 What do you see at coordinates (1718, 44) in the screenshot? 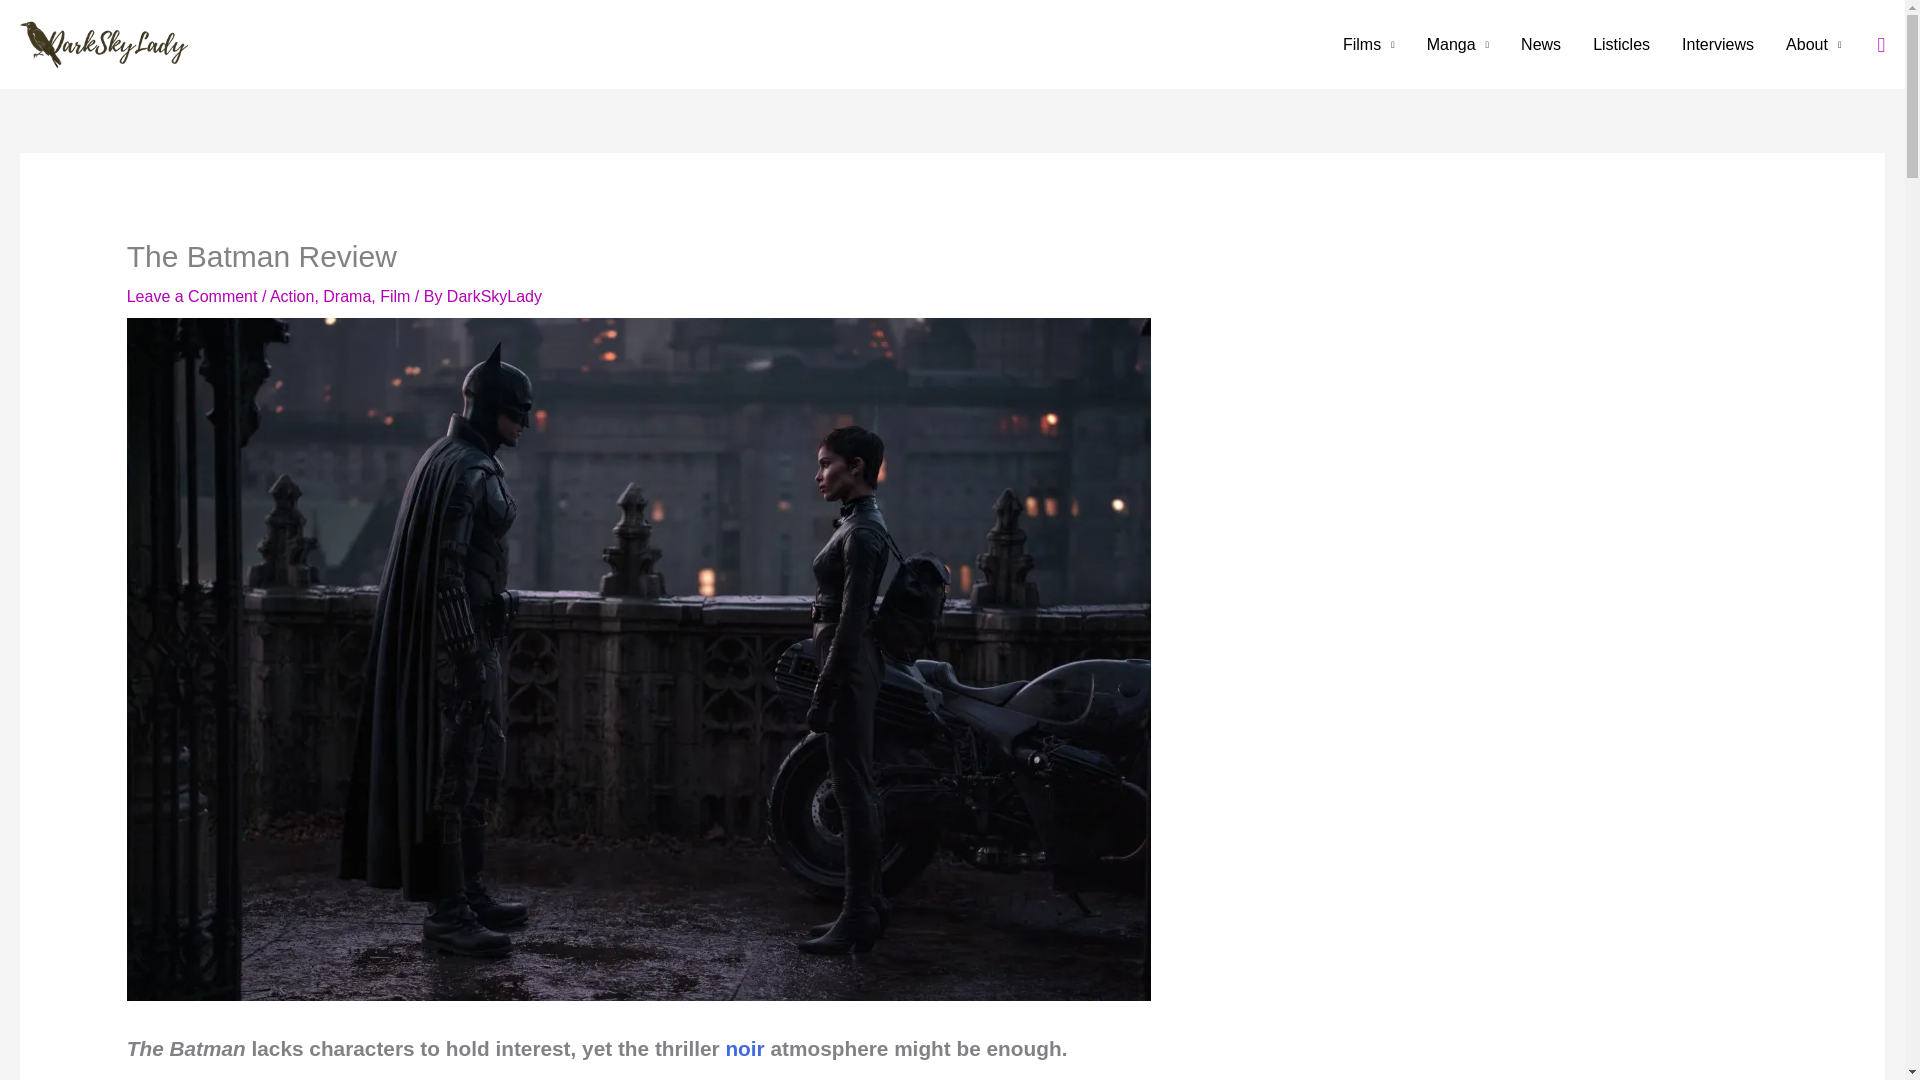
I see `Interviews` at bounding box center [1718, 44].